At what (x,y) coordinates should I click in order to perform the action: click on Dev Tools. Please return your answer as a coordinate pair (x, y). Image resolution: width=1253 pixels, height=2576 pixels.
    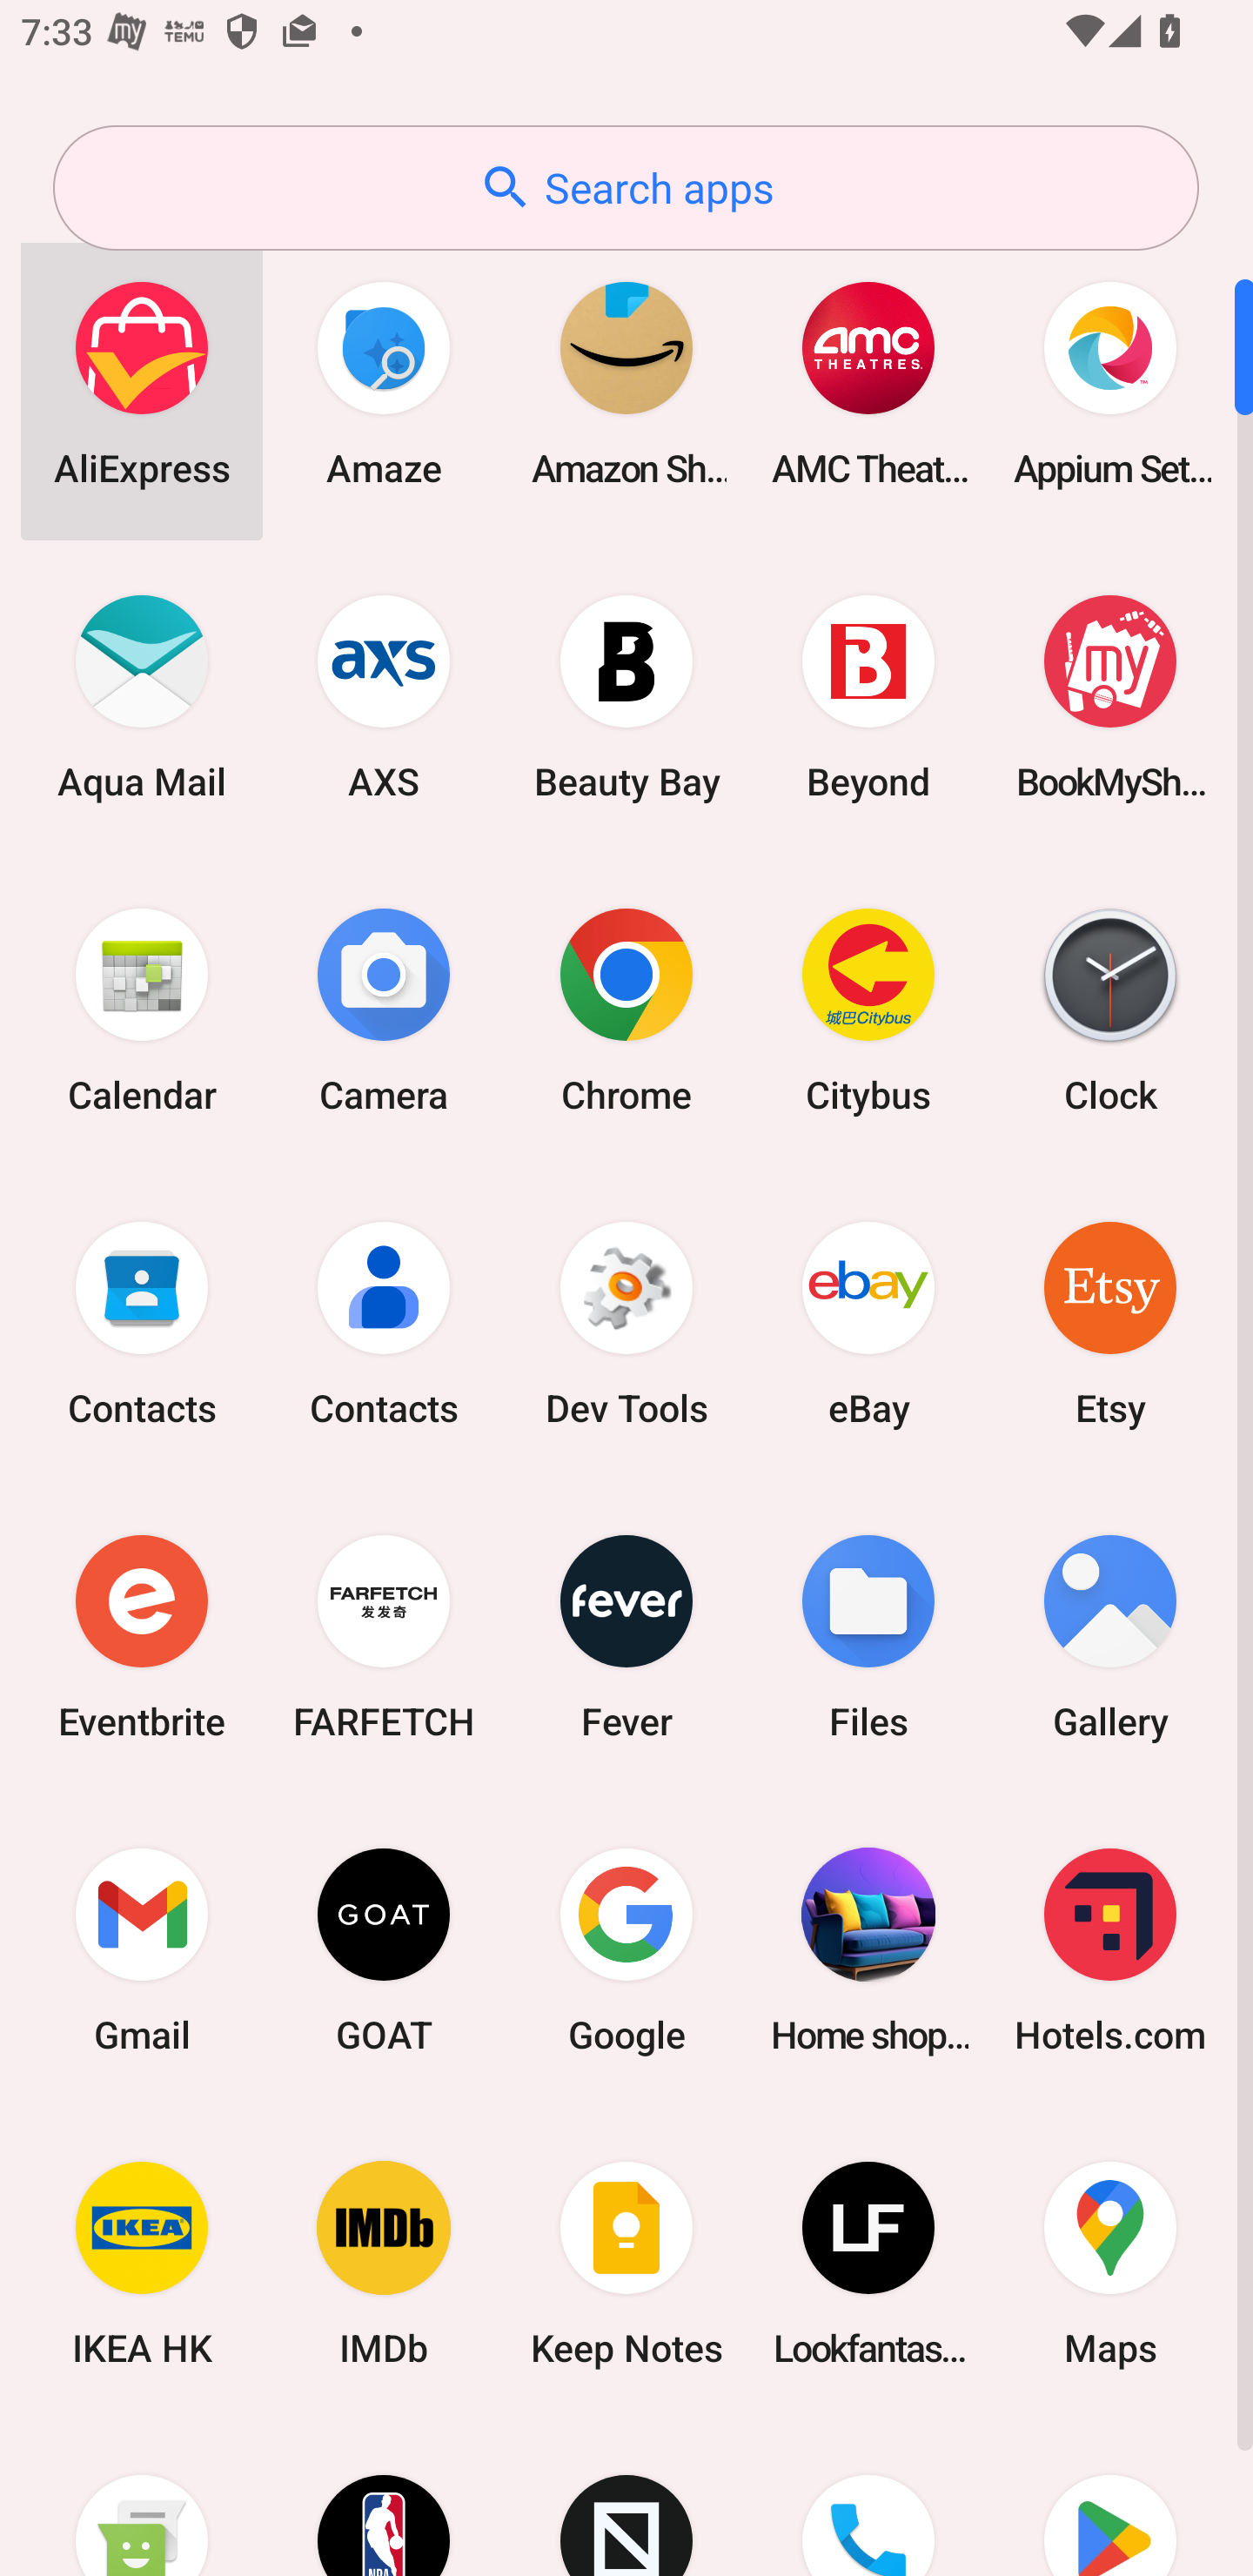
    Looking at the image, I should click on (626, 1323).